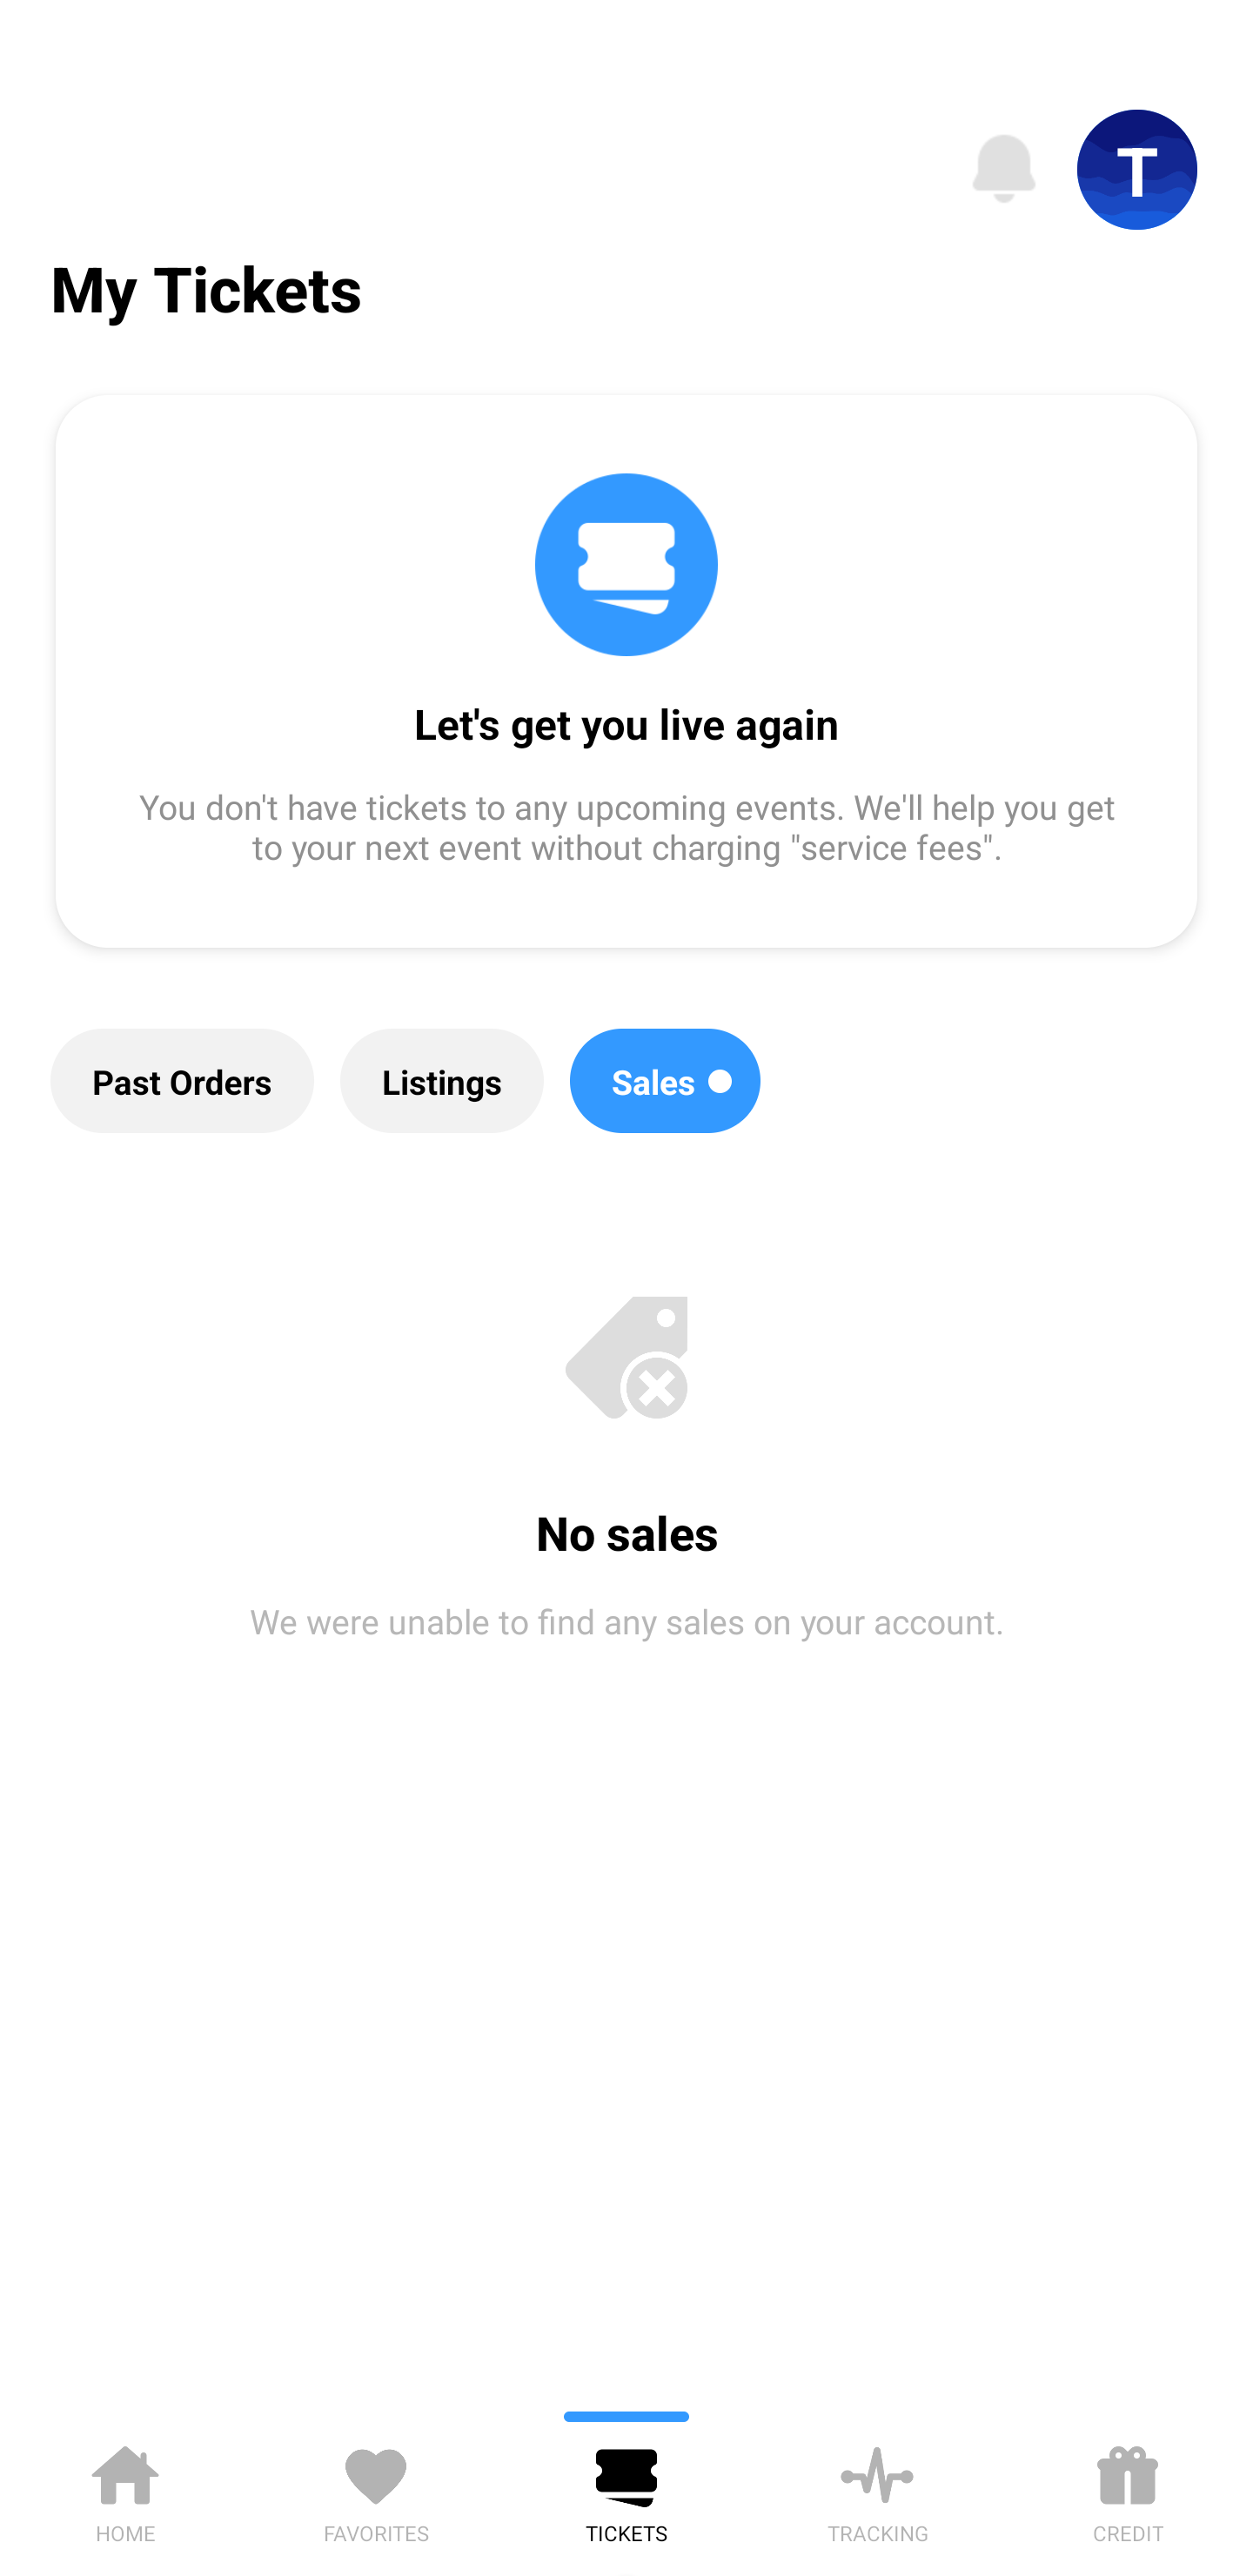 Image resolution: width=1253 pixels, height=2576 pixels. Describe the element at coordinates (1128, 2489) in the screenshot. I see `CREDIT` at that location.